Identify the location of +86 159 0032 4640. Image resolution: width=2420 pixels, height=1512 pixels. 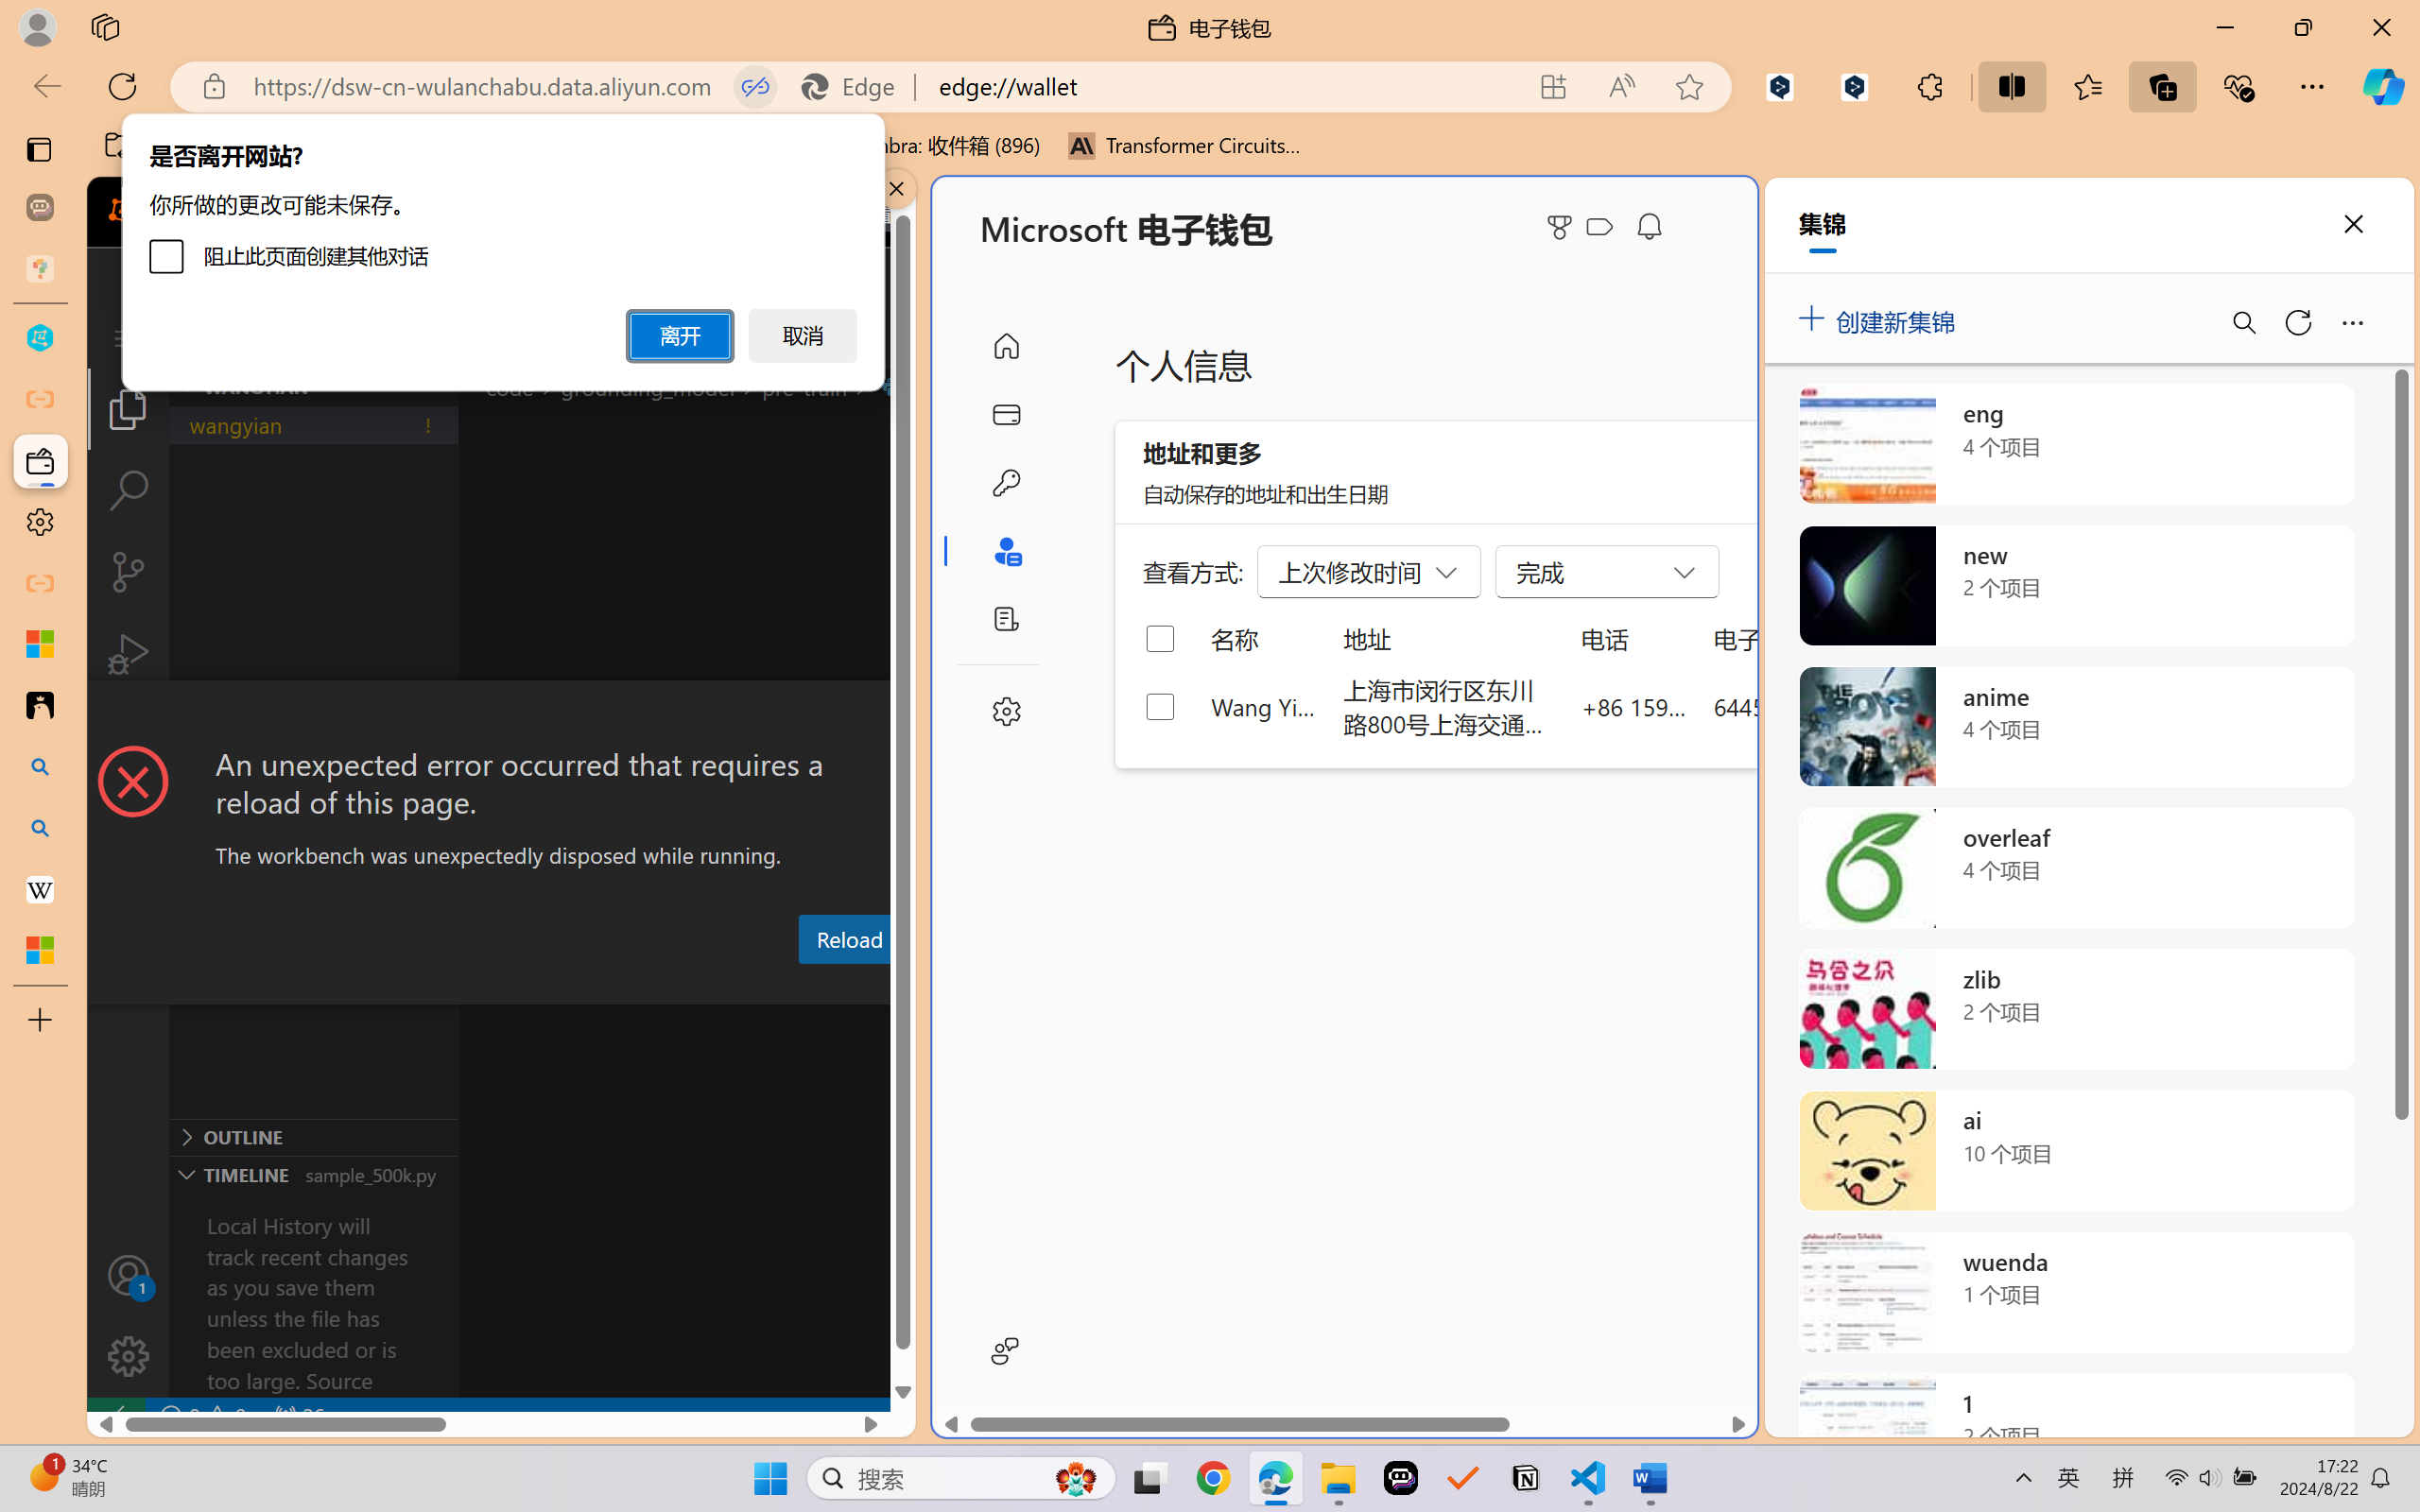
(1633, 706).